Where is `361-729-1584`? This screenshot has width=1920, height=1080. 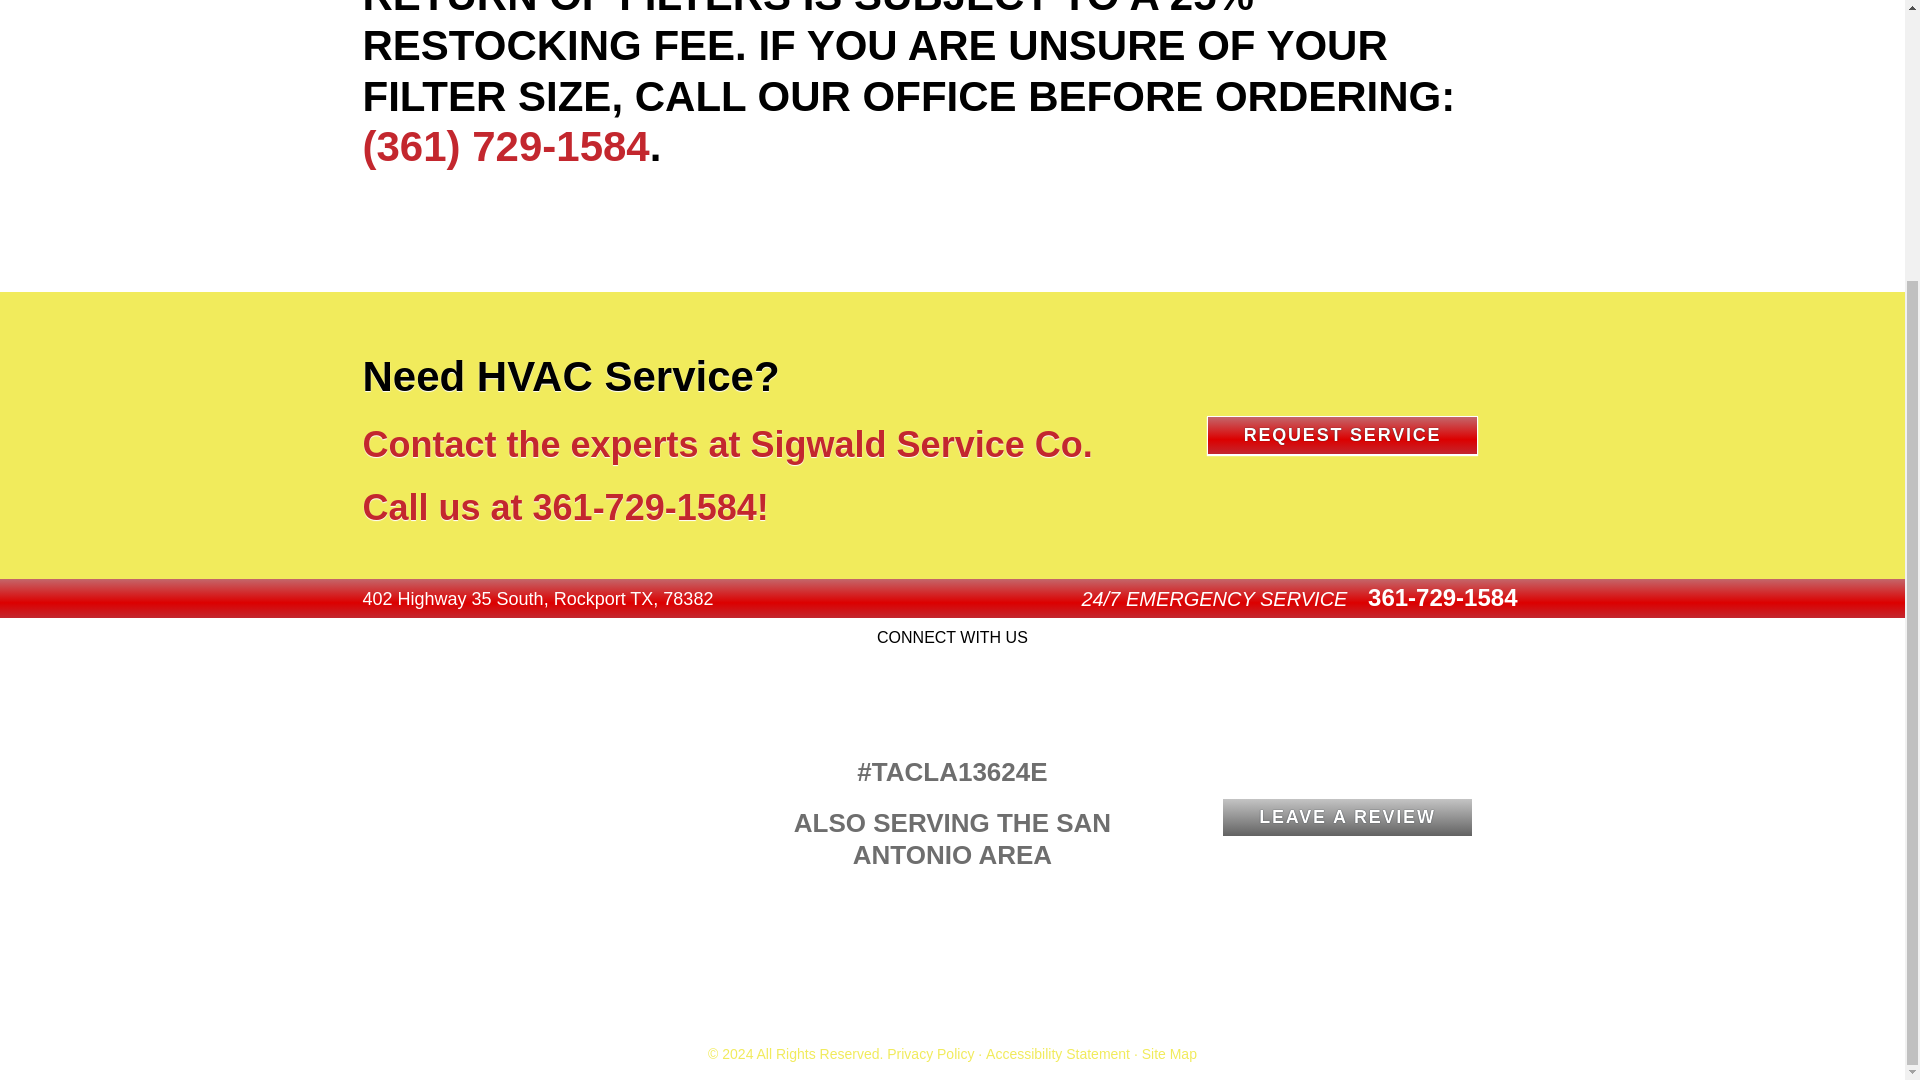 361-729-1584 is located at coordinates (644, 508).